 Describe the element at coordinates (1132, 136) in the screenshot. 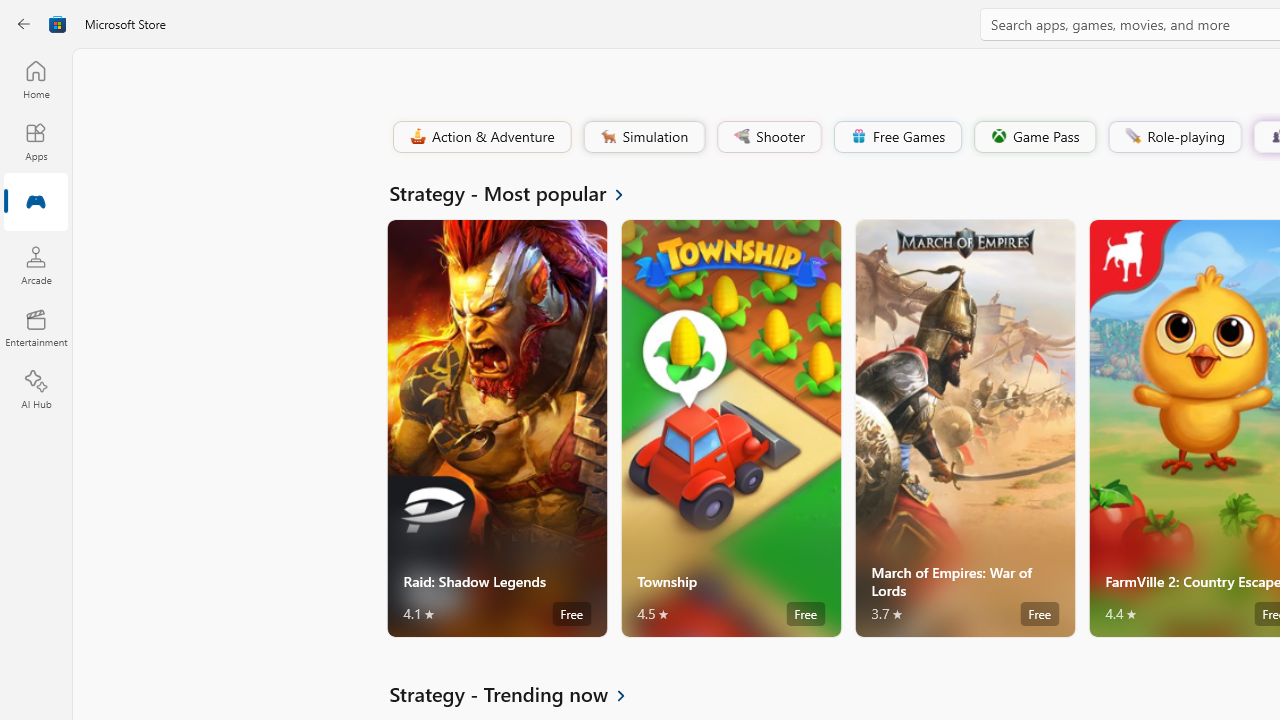

I see `Class: Image` at that location.